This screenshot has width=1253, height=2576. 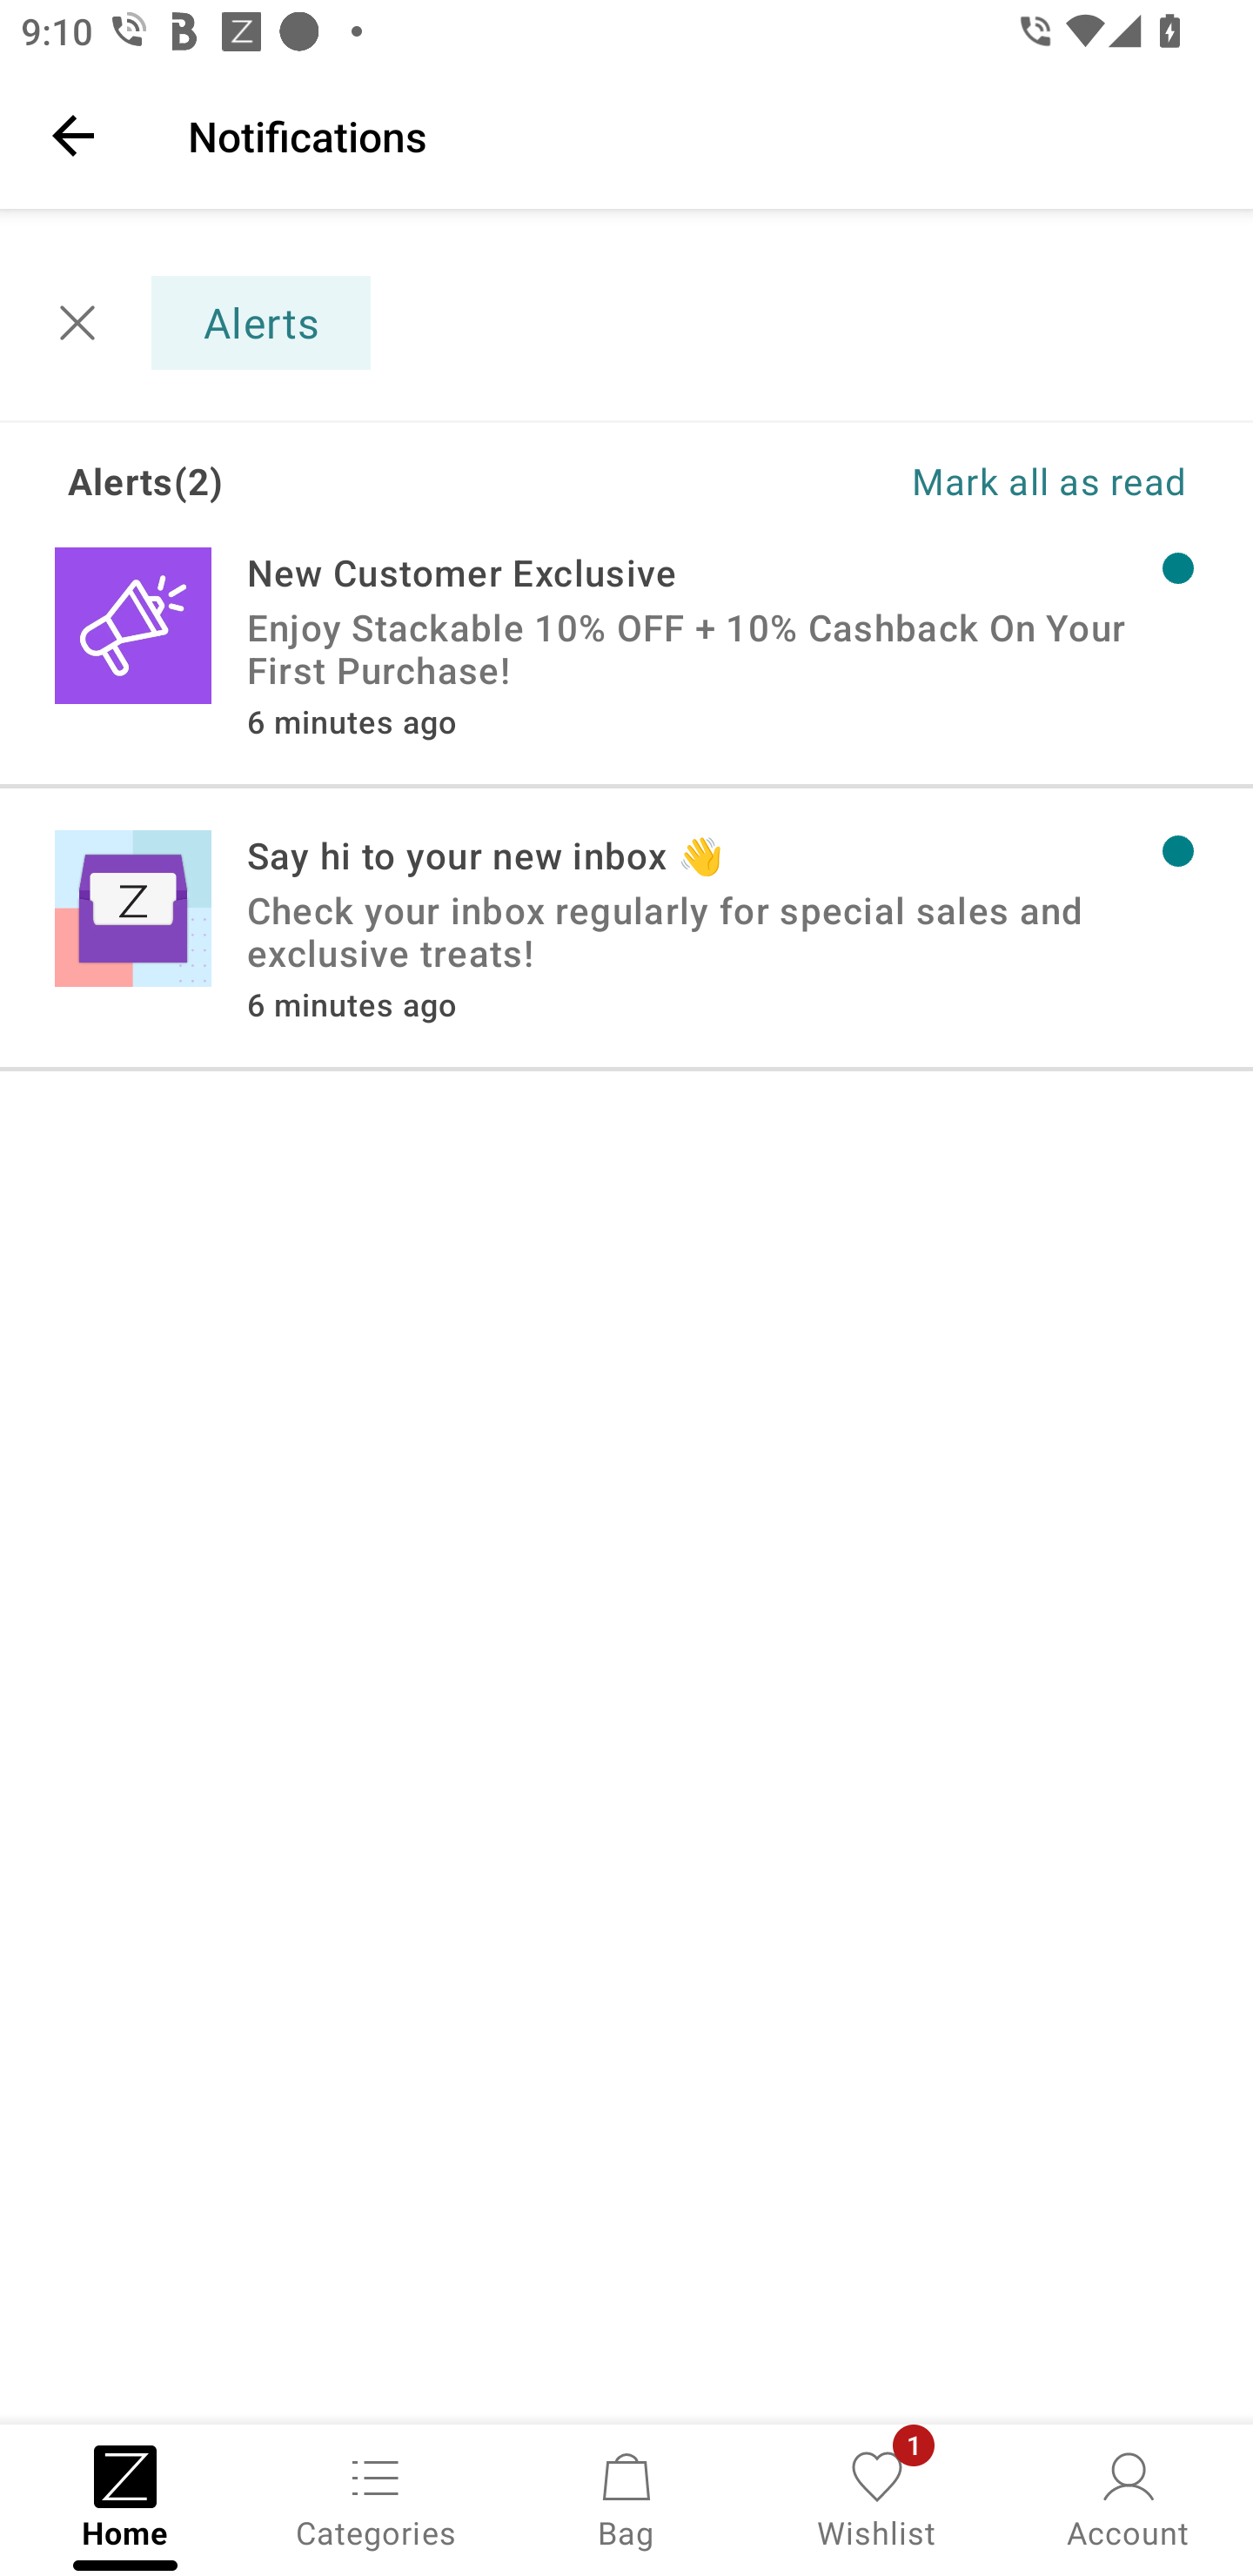 What do you see at coordinates (700, 135) in the screenshot?
I see `Notifications` at bounding box center [700, 135].